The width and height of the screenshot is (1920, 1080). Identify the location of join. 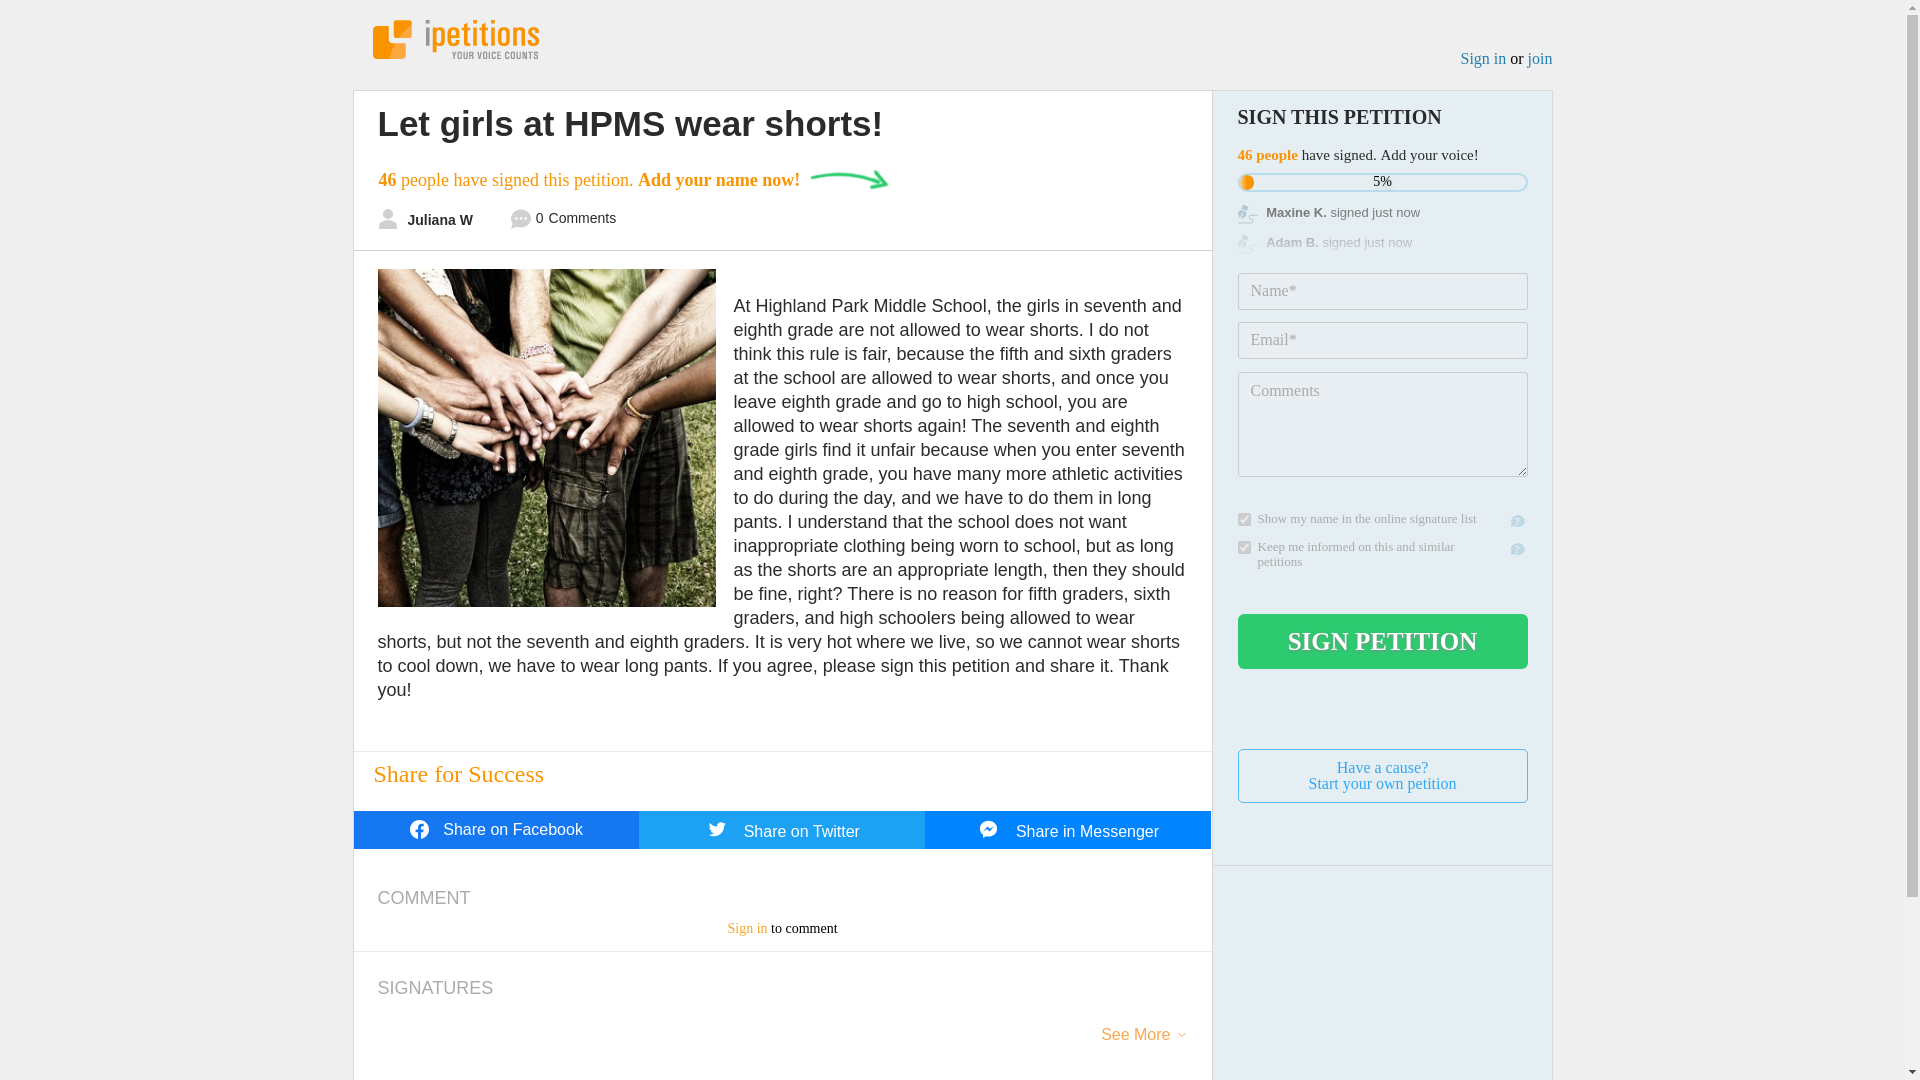
(1134, 1042).